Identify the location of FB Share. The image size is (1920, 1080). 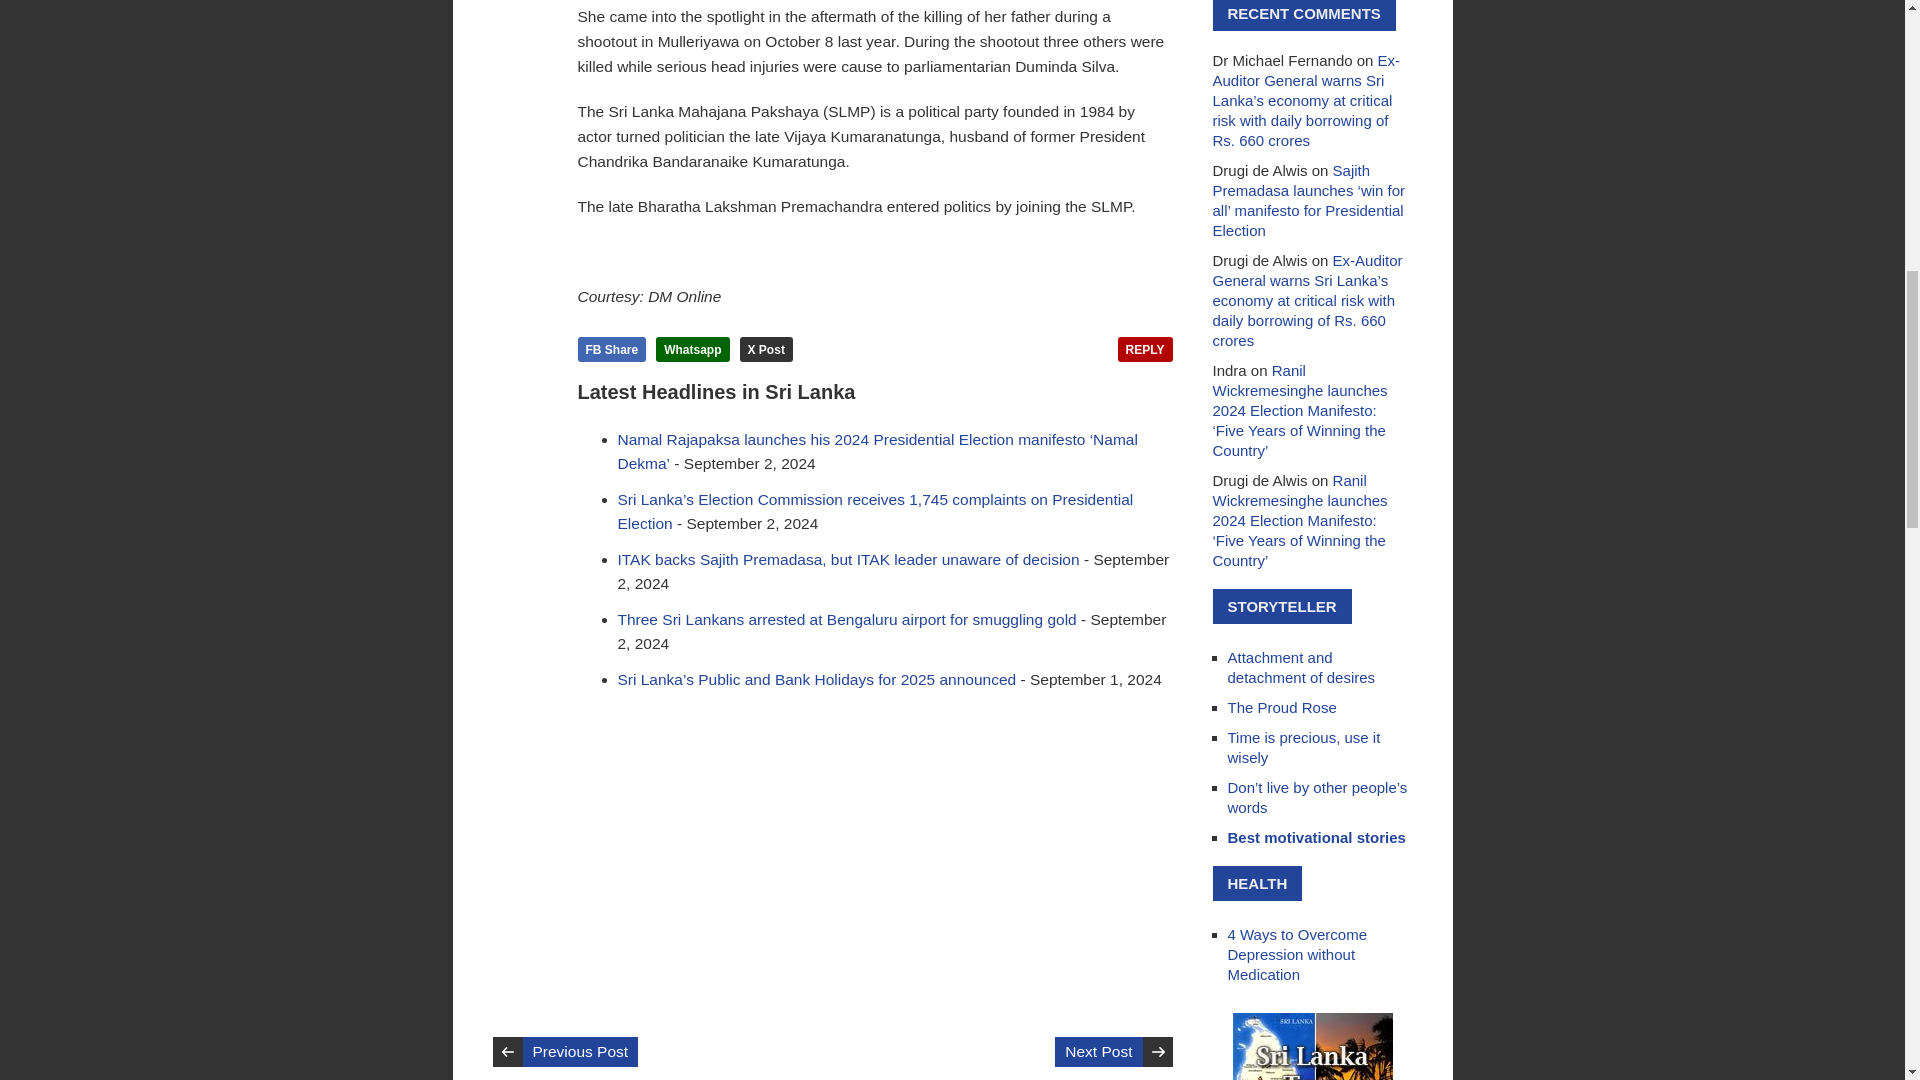
(612, 348).